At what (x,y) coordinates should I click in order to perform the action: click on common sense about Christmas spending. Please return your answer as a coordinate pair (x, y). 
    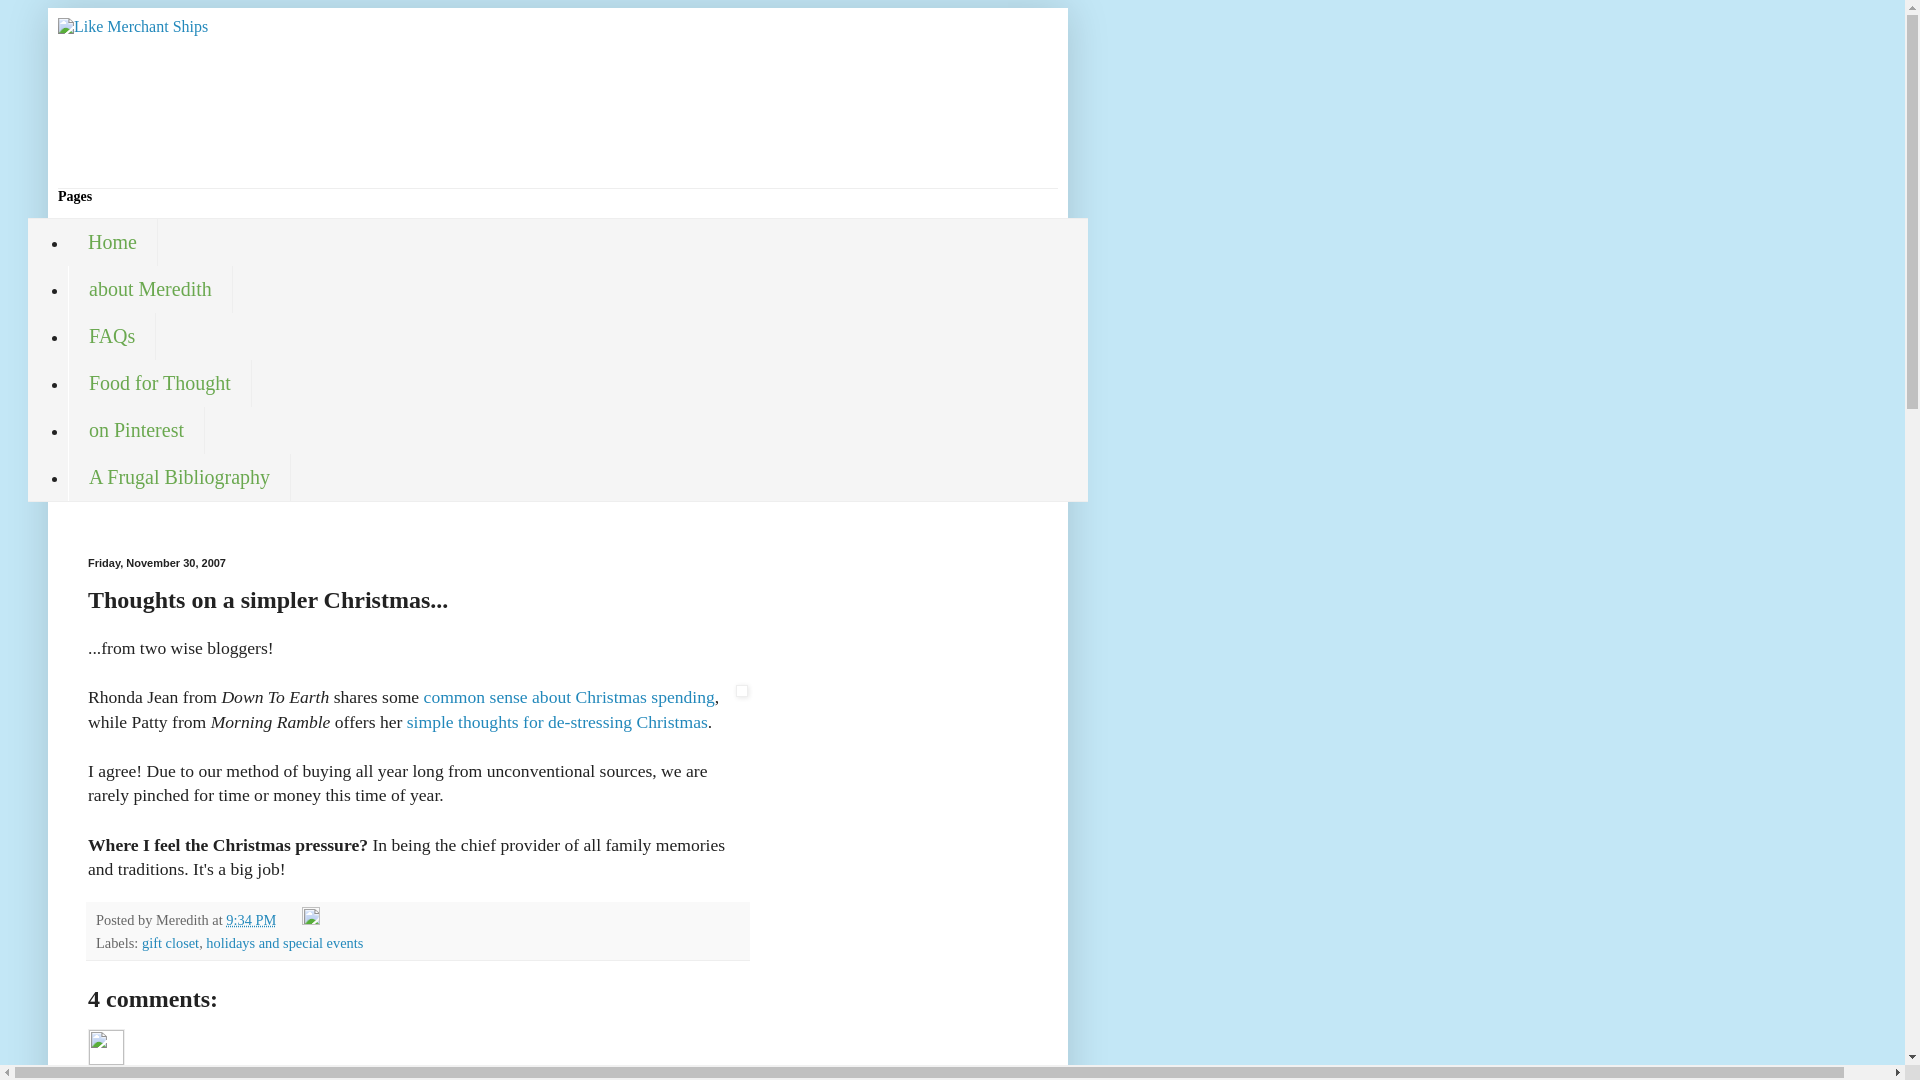
    Looking at the image, I should click on (569, 696).